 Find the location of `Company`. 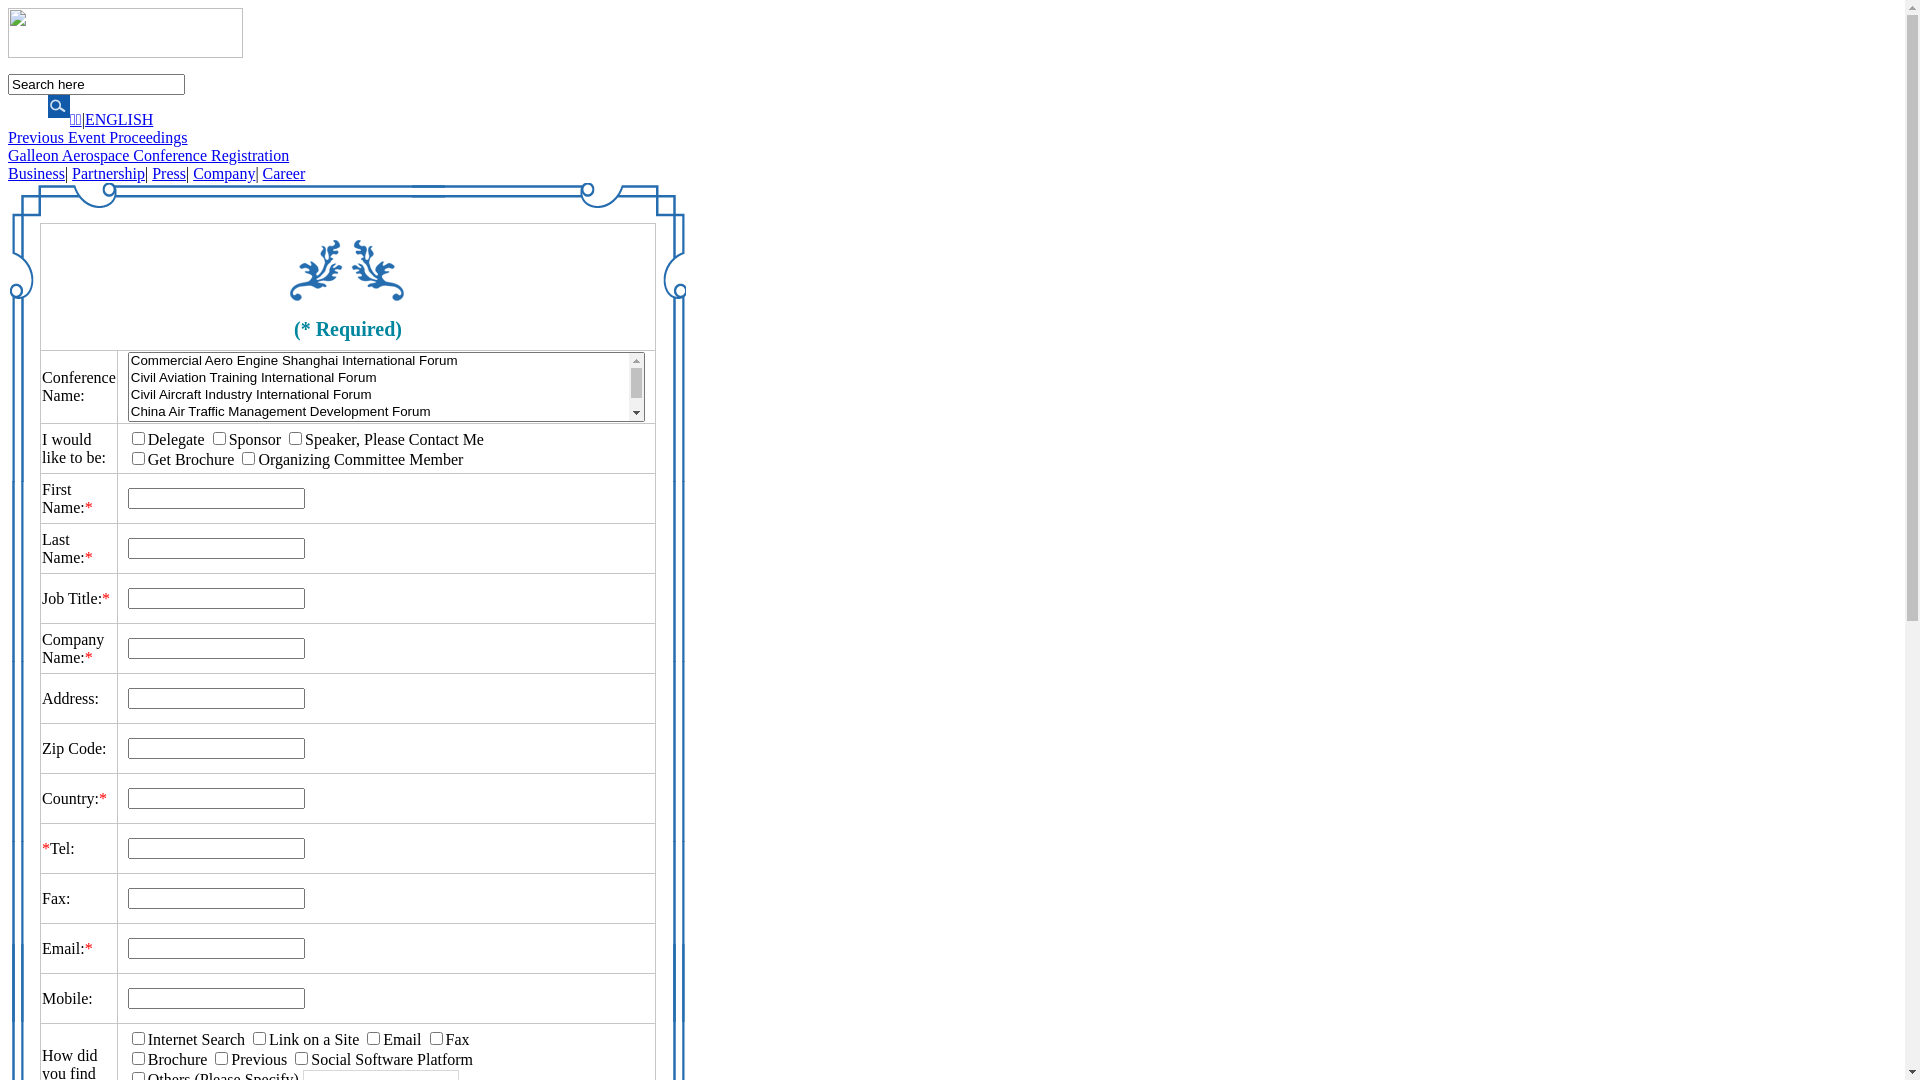

Company is located at coordinates (224, 174).